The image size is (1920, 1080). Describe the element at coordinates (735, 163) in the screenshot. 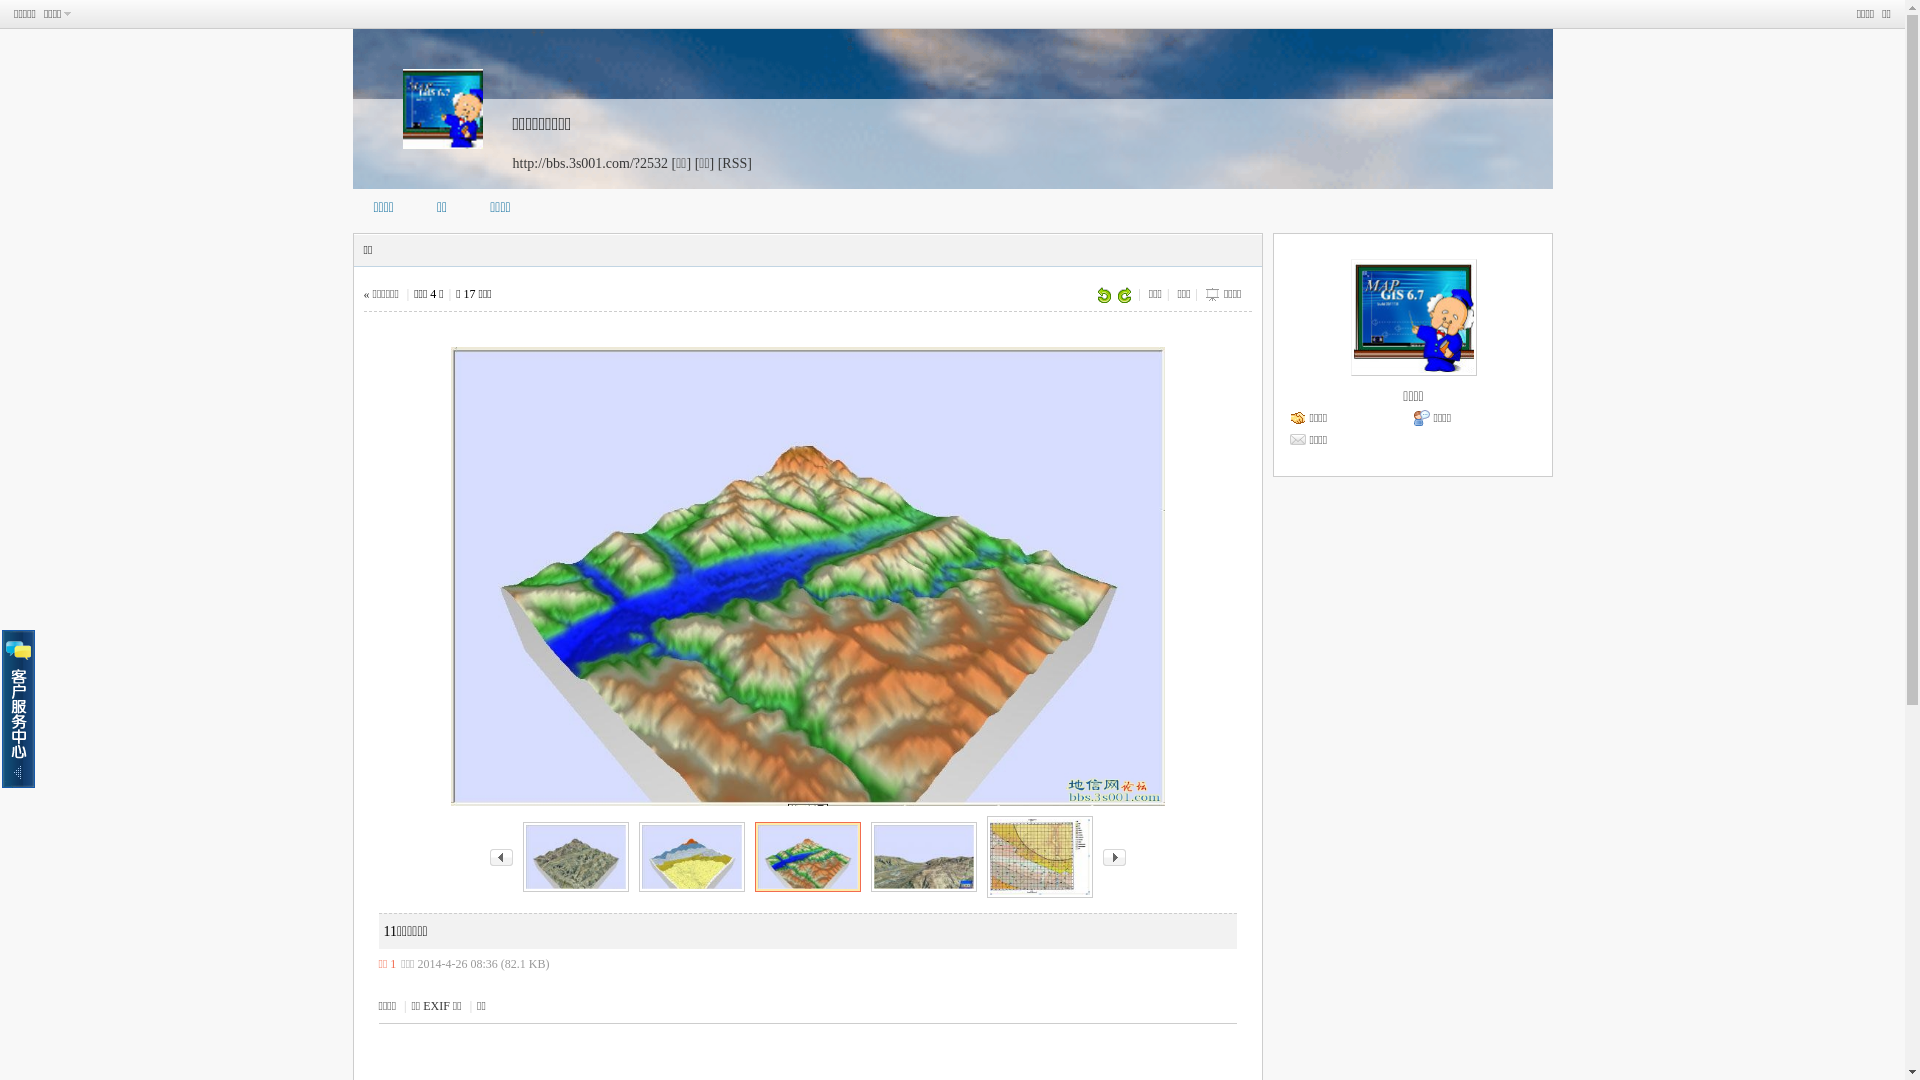

I see `[RSS]` at that location.